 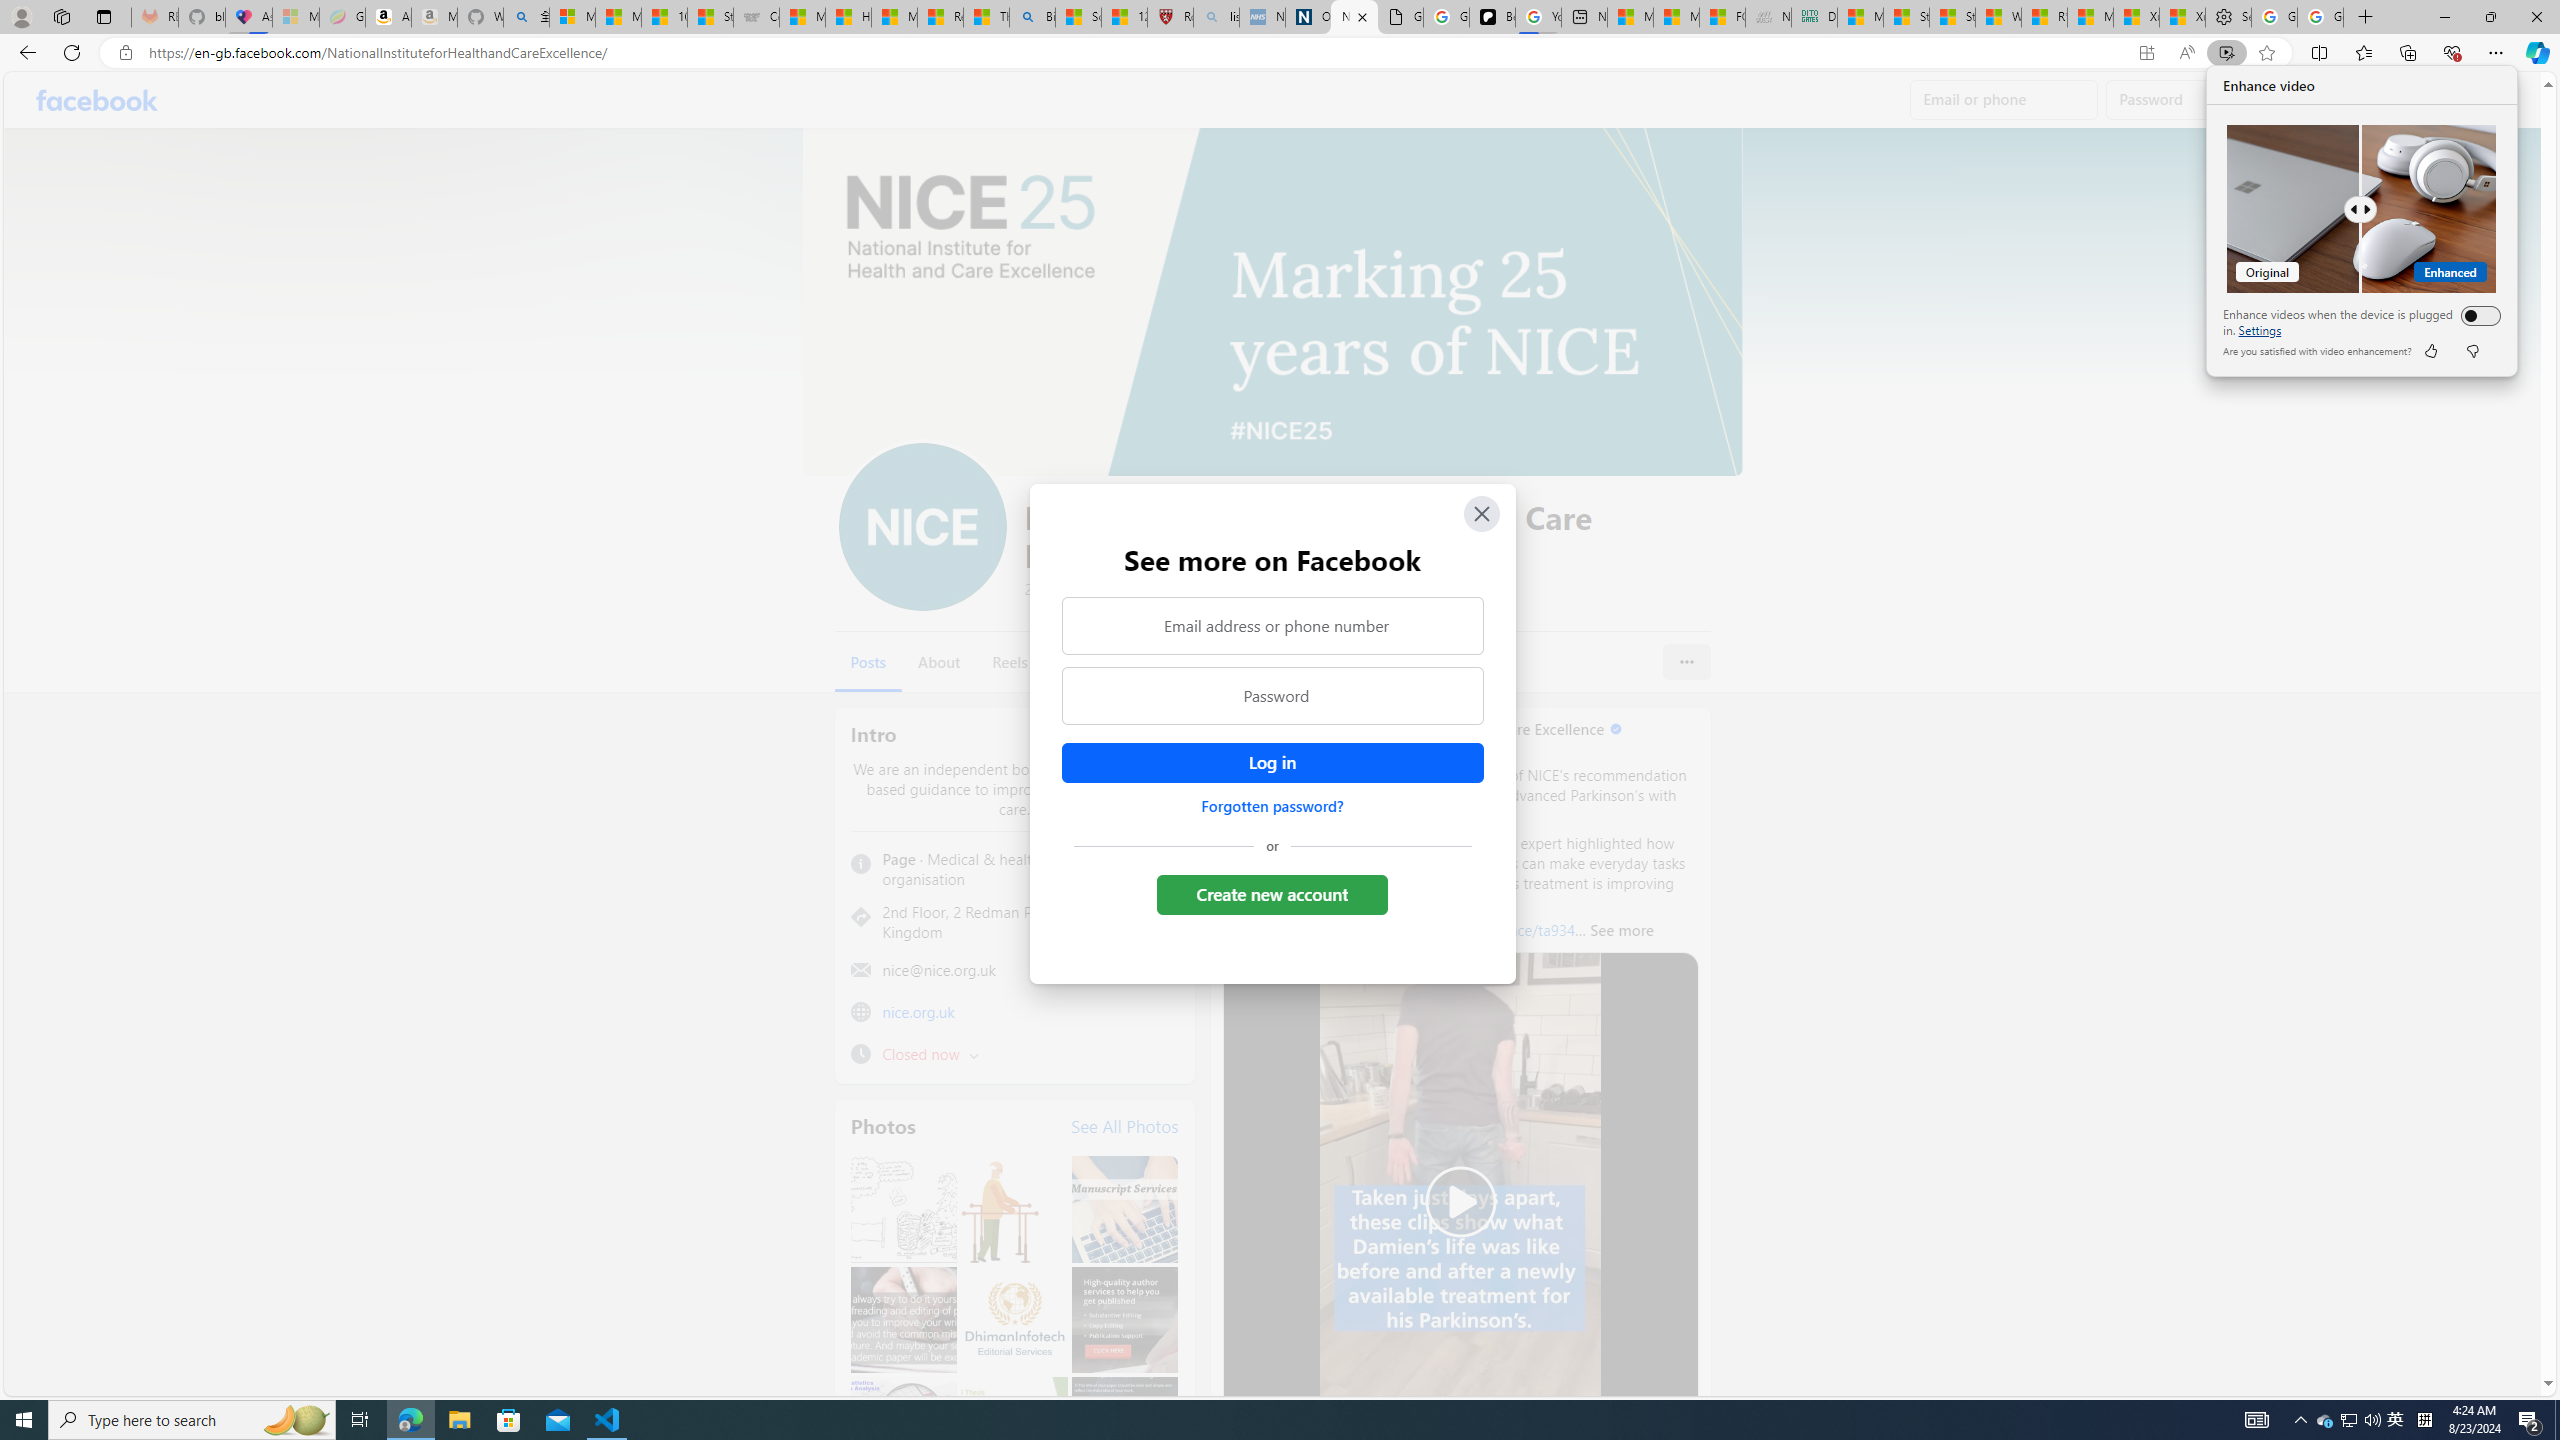 I want to click on How I Got Rid of Microsoft Edge's Unnecessary Features, so click(x=848, y=17).